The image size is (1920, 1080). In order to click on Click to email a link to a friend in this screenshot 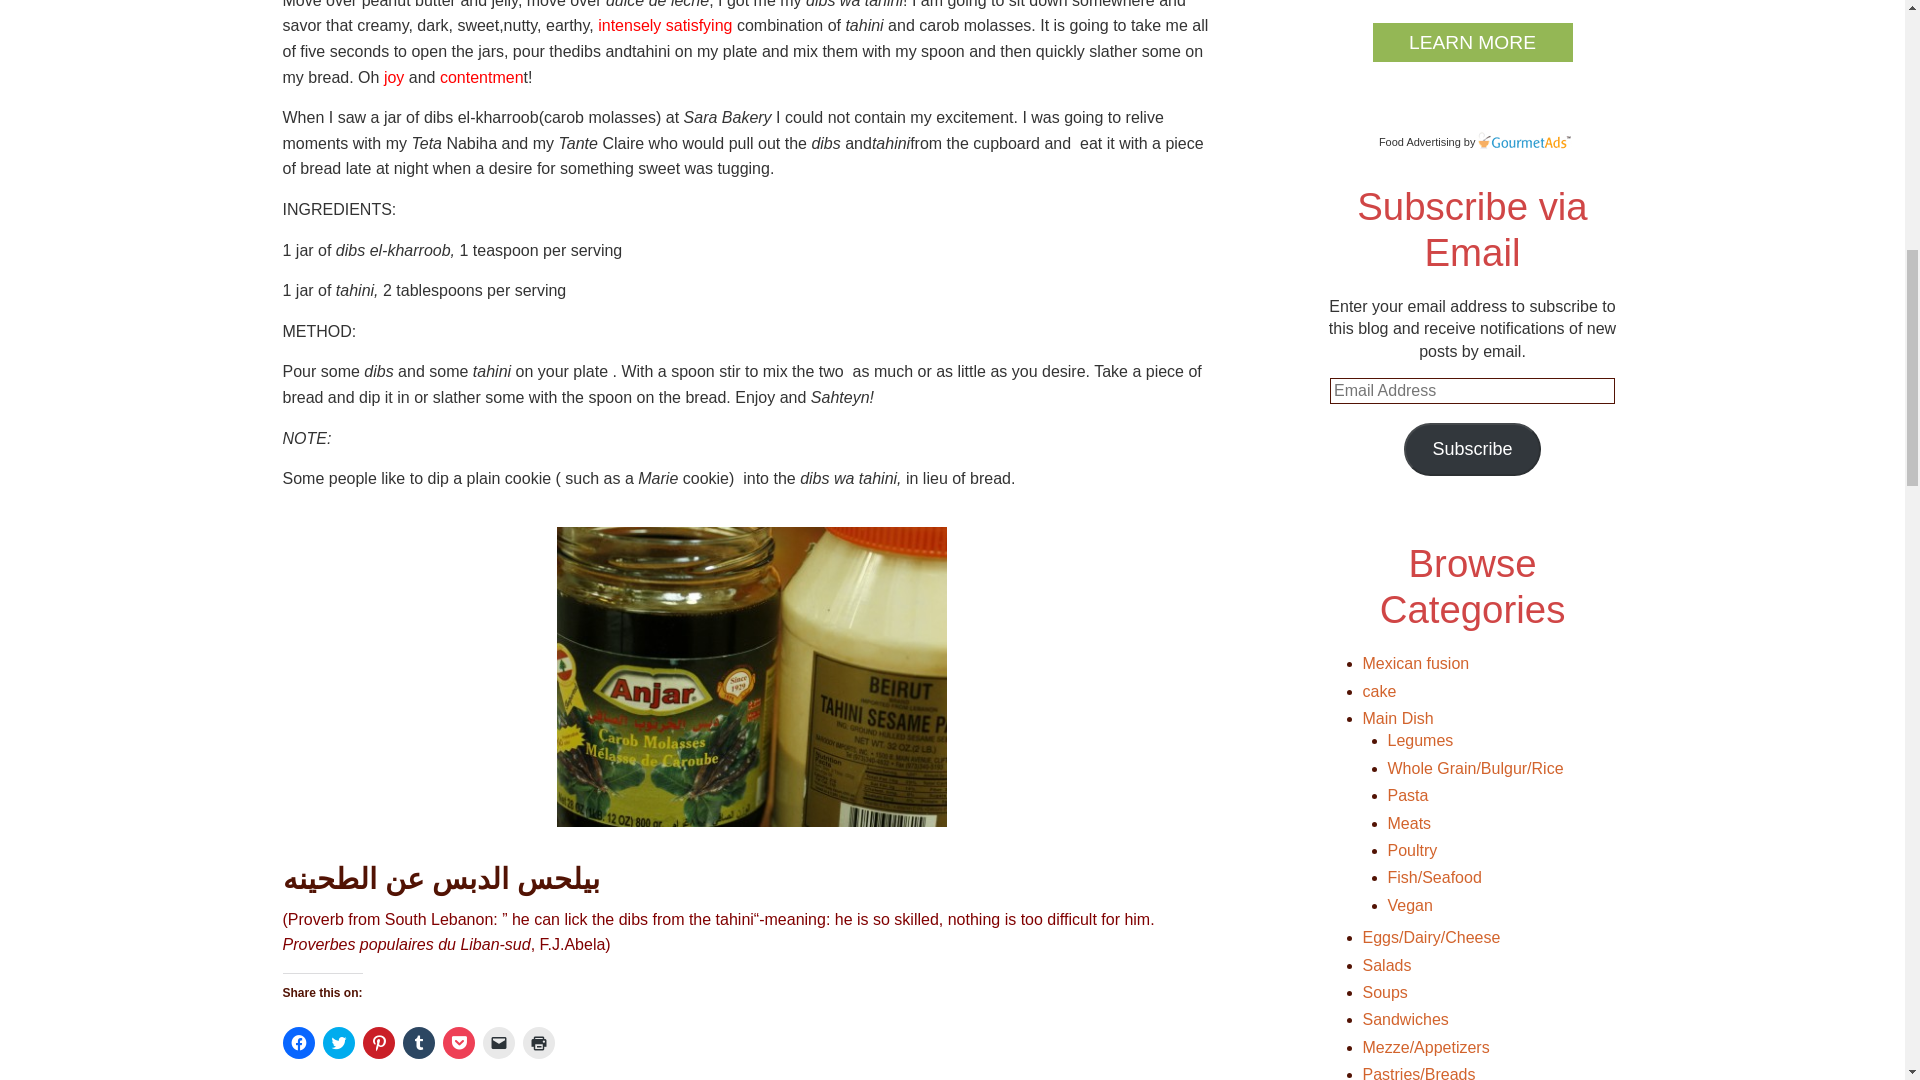, I will do `click(498, 1043)`.